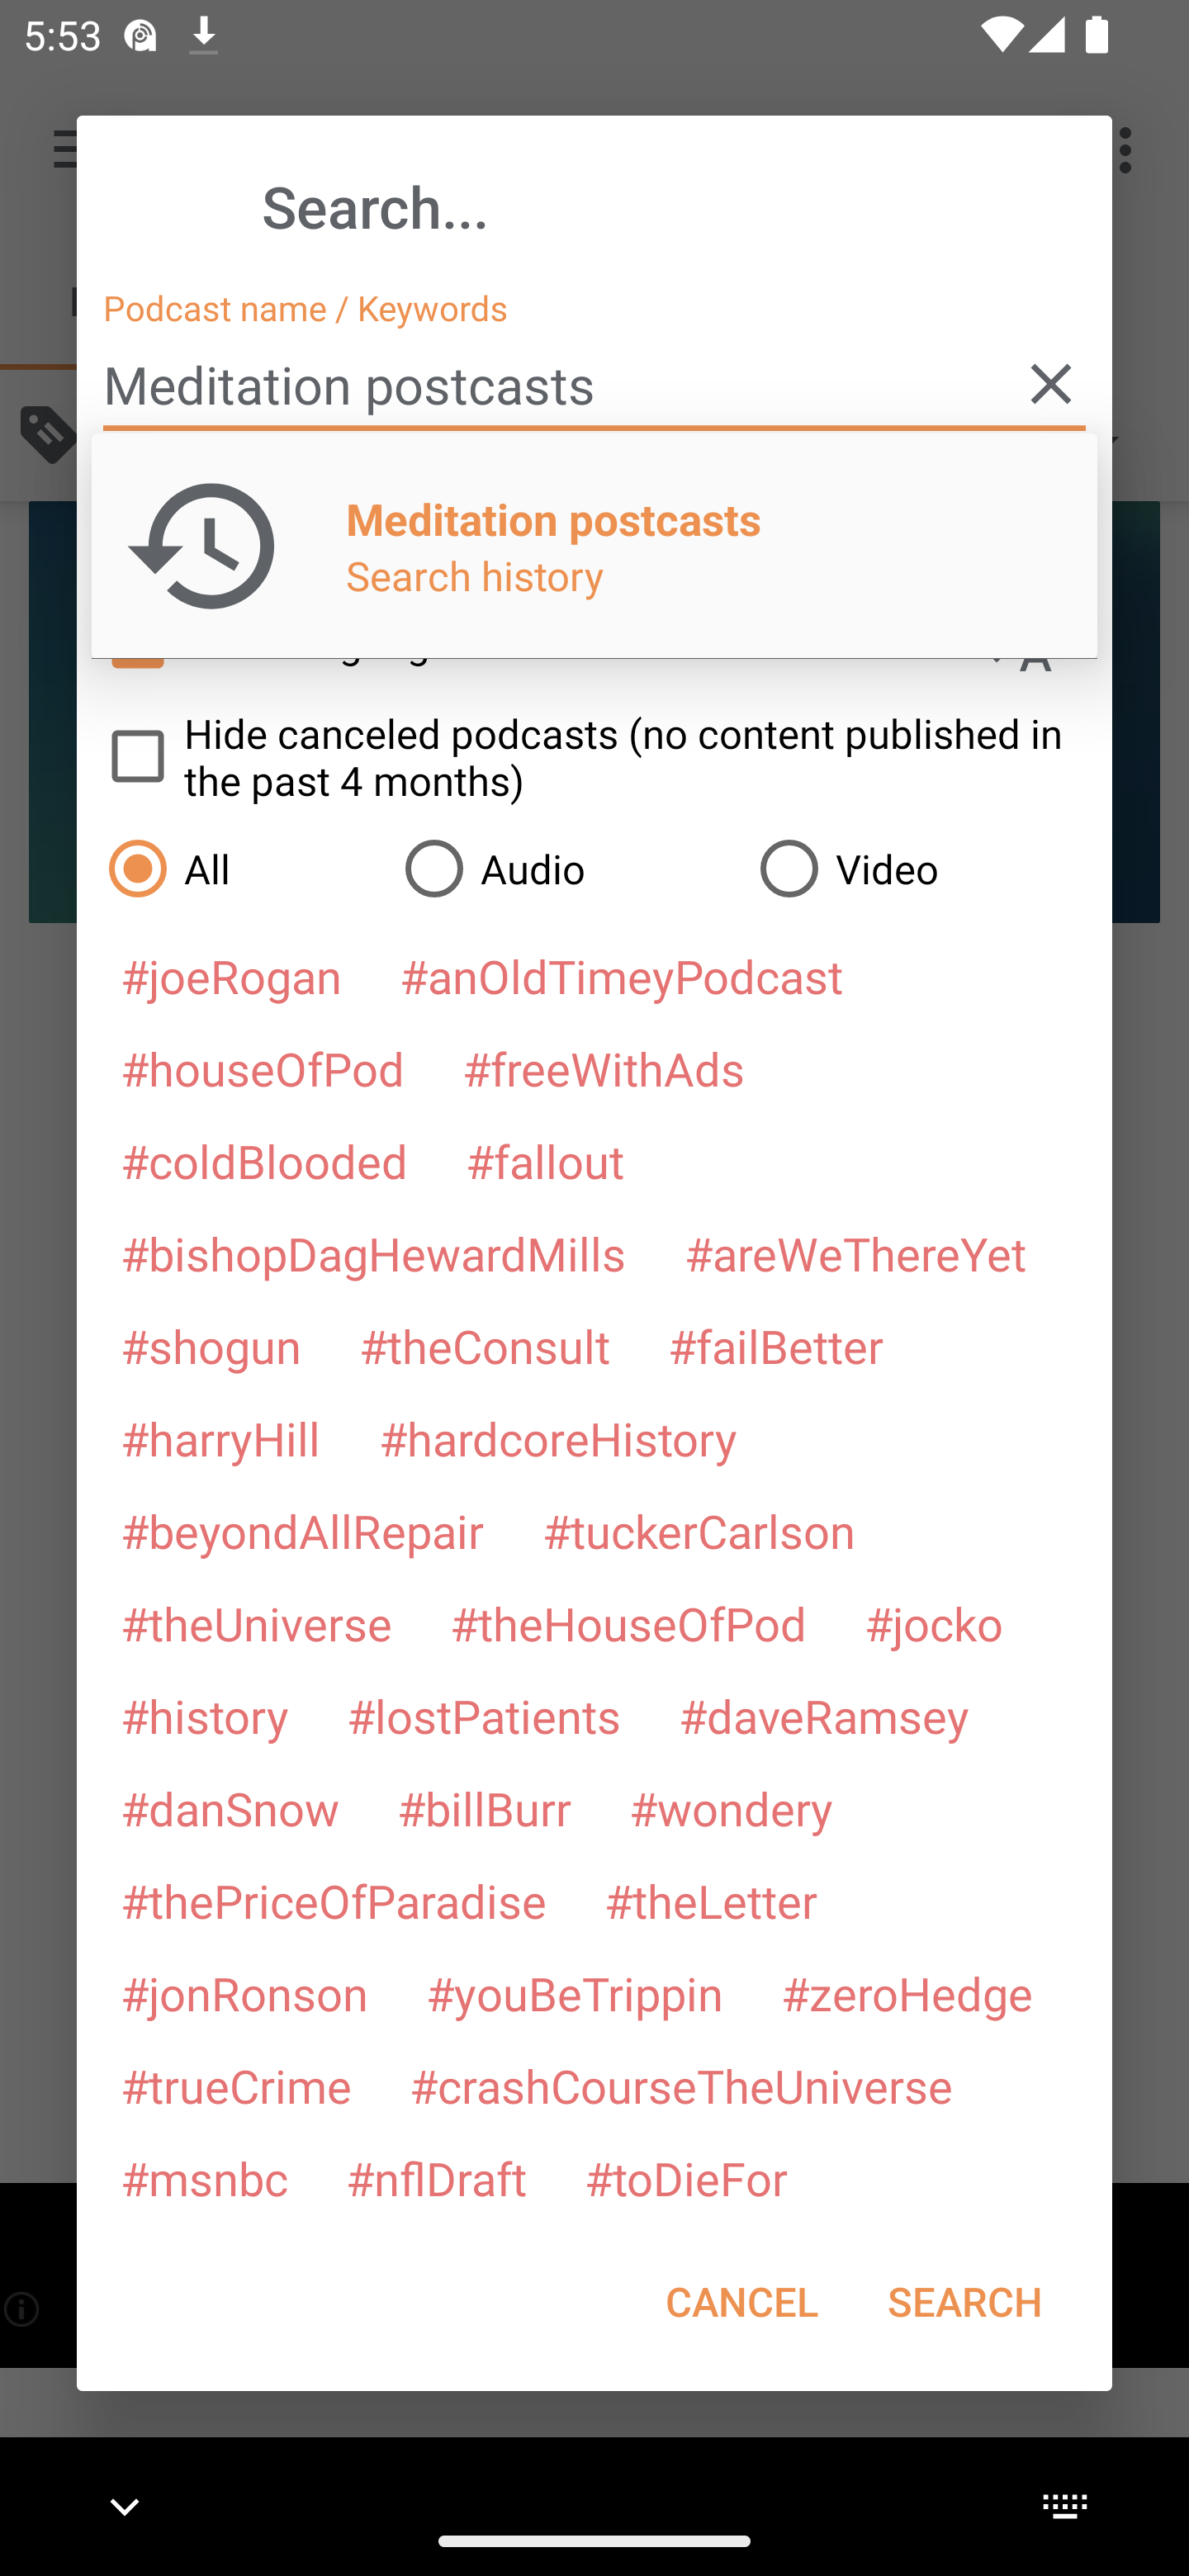 The height and width of the screenshot is (2576, 1189). Describe the element at coordinates (334, 1901) in the screenshot. I see `#thePriceOfParadise` at that location.